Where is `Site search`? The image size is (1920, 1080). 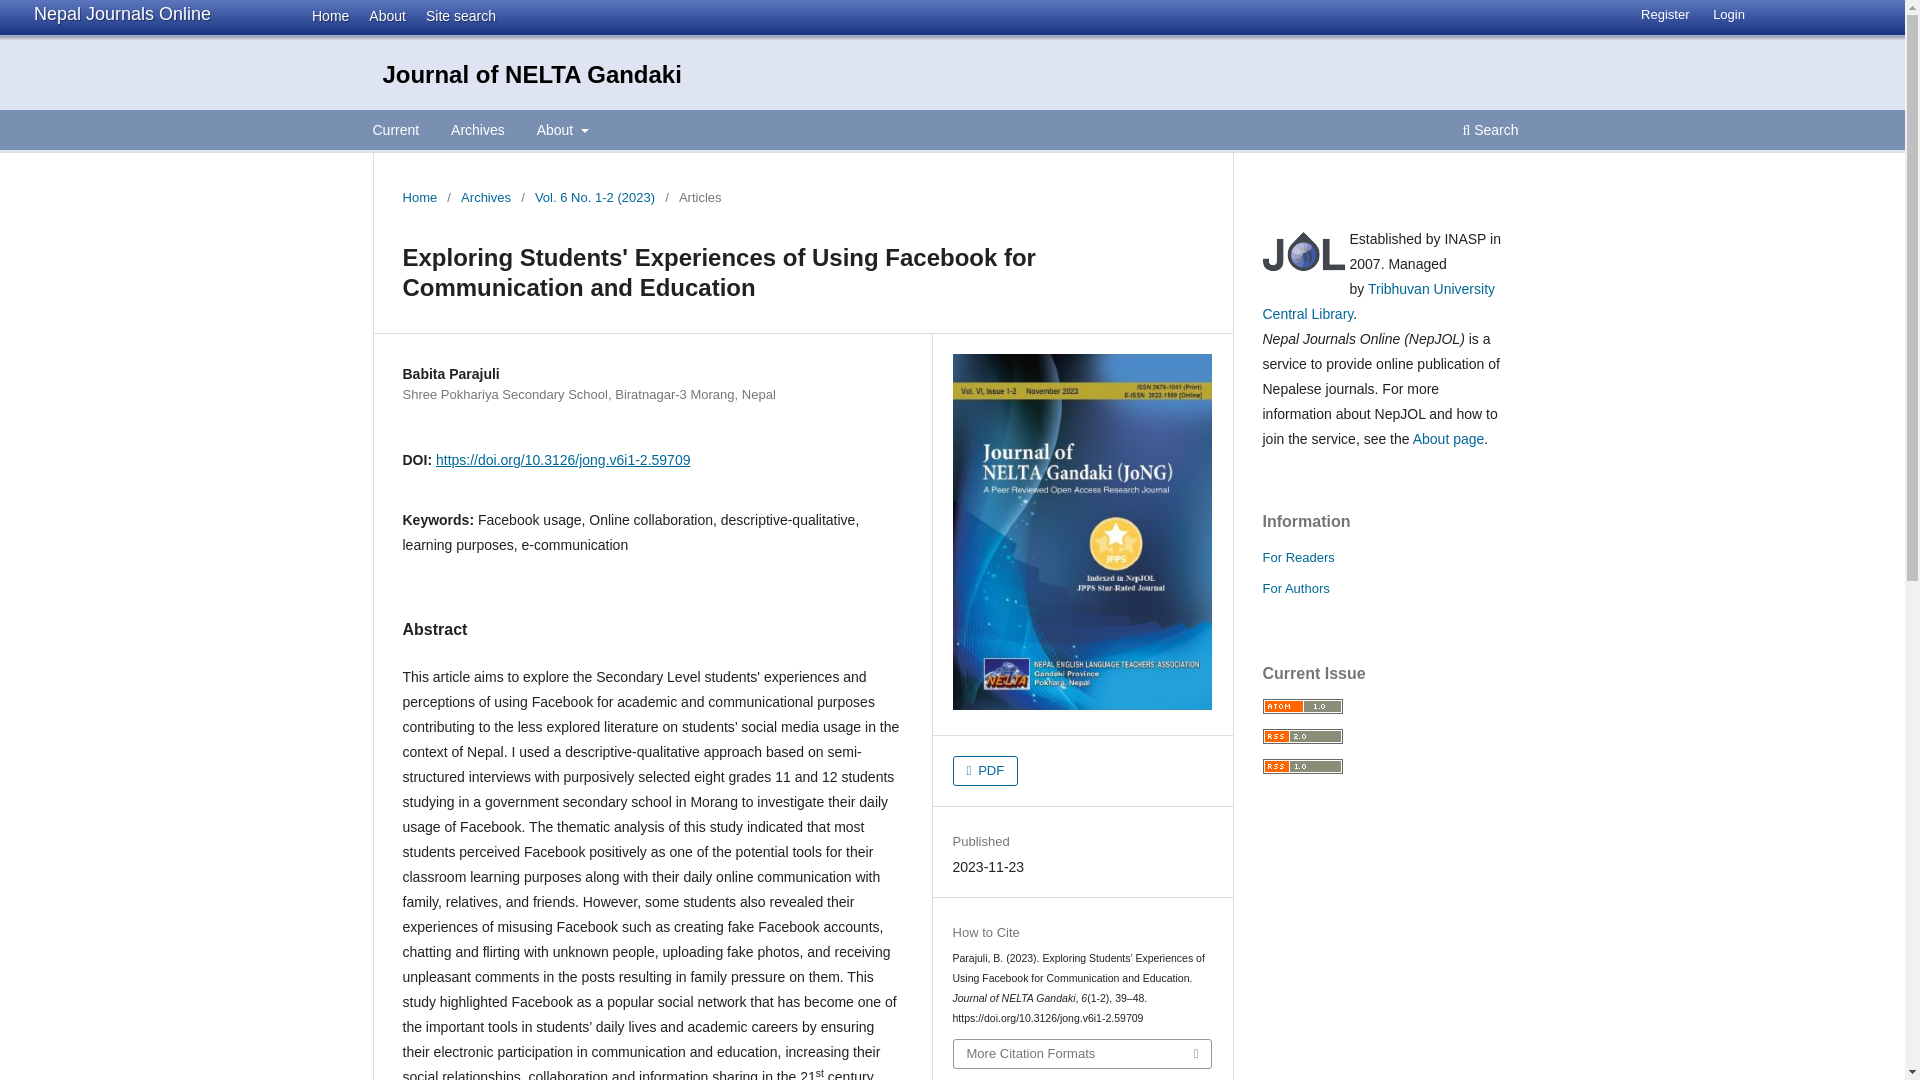 Site search is located at coordinates (454, 15).